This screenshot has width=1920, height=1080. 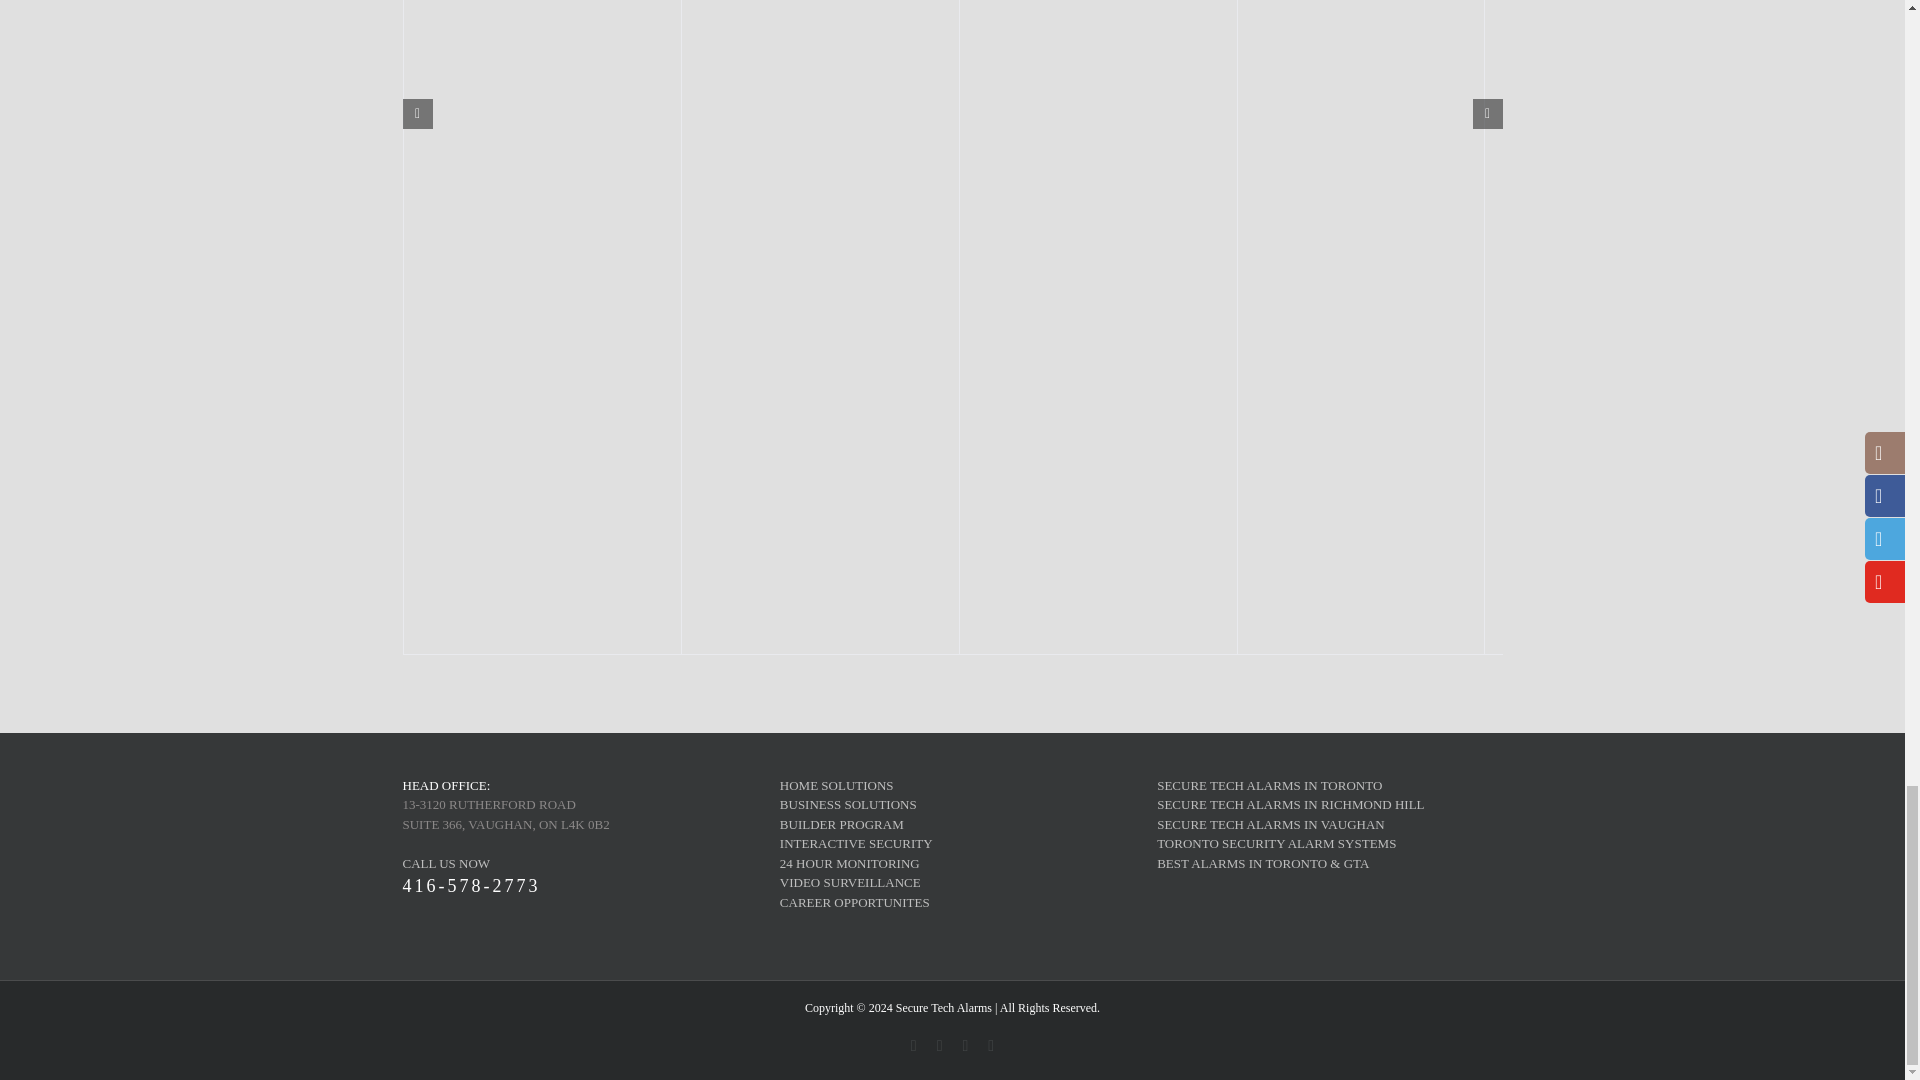 What do you see at coordinates (574, 896) in the screenshot?
I see `HOME SOLUTIONS` at bounding box center [574, 896].